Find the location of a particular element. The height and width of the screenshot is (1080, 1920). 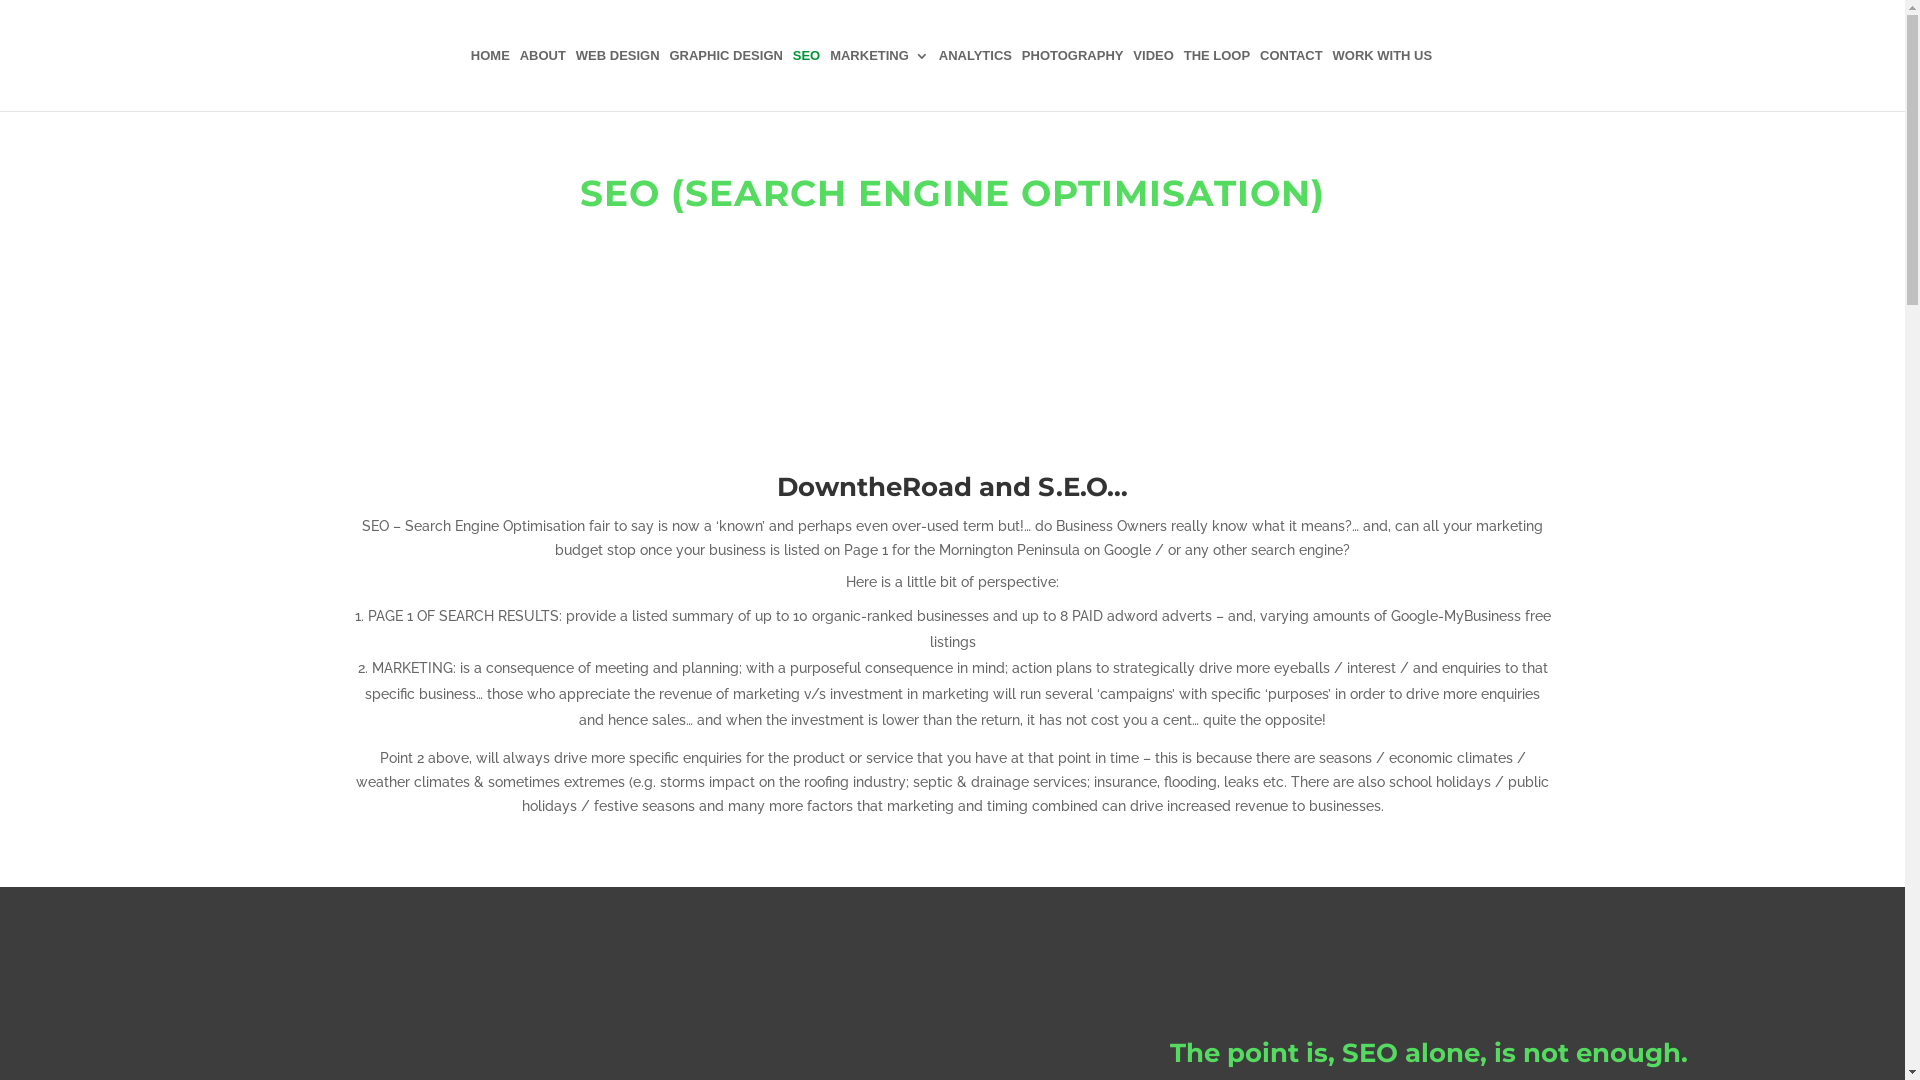

CONTACT is located at coordinates (1292, 80).